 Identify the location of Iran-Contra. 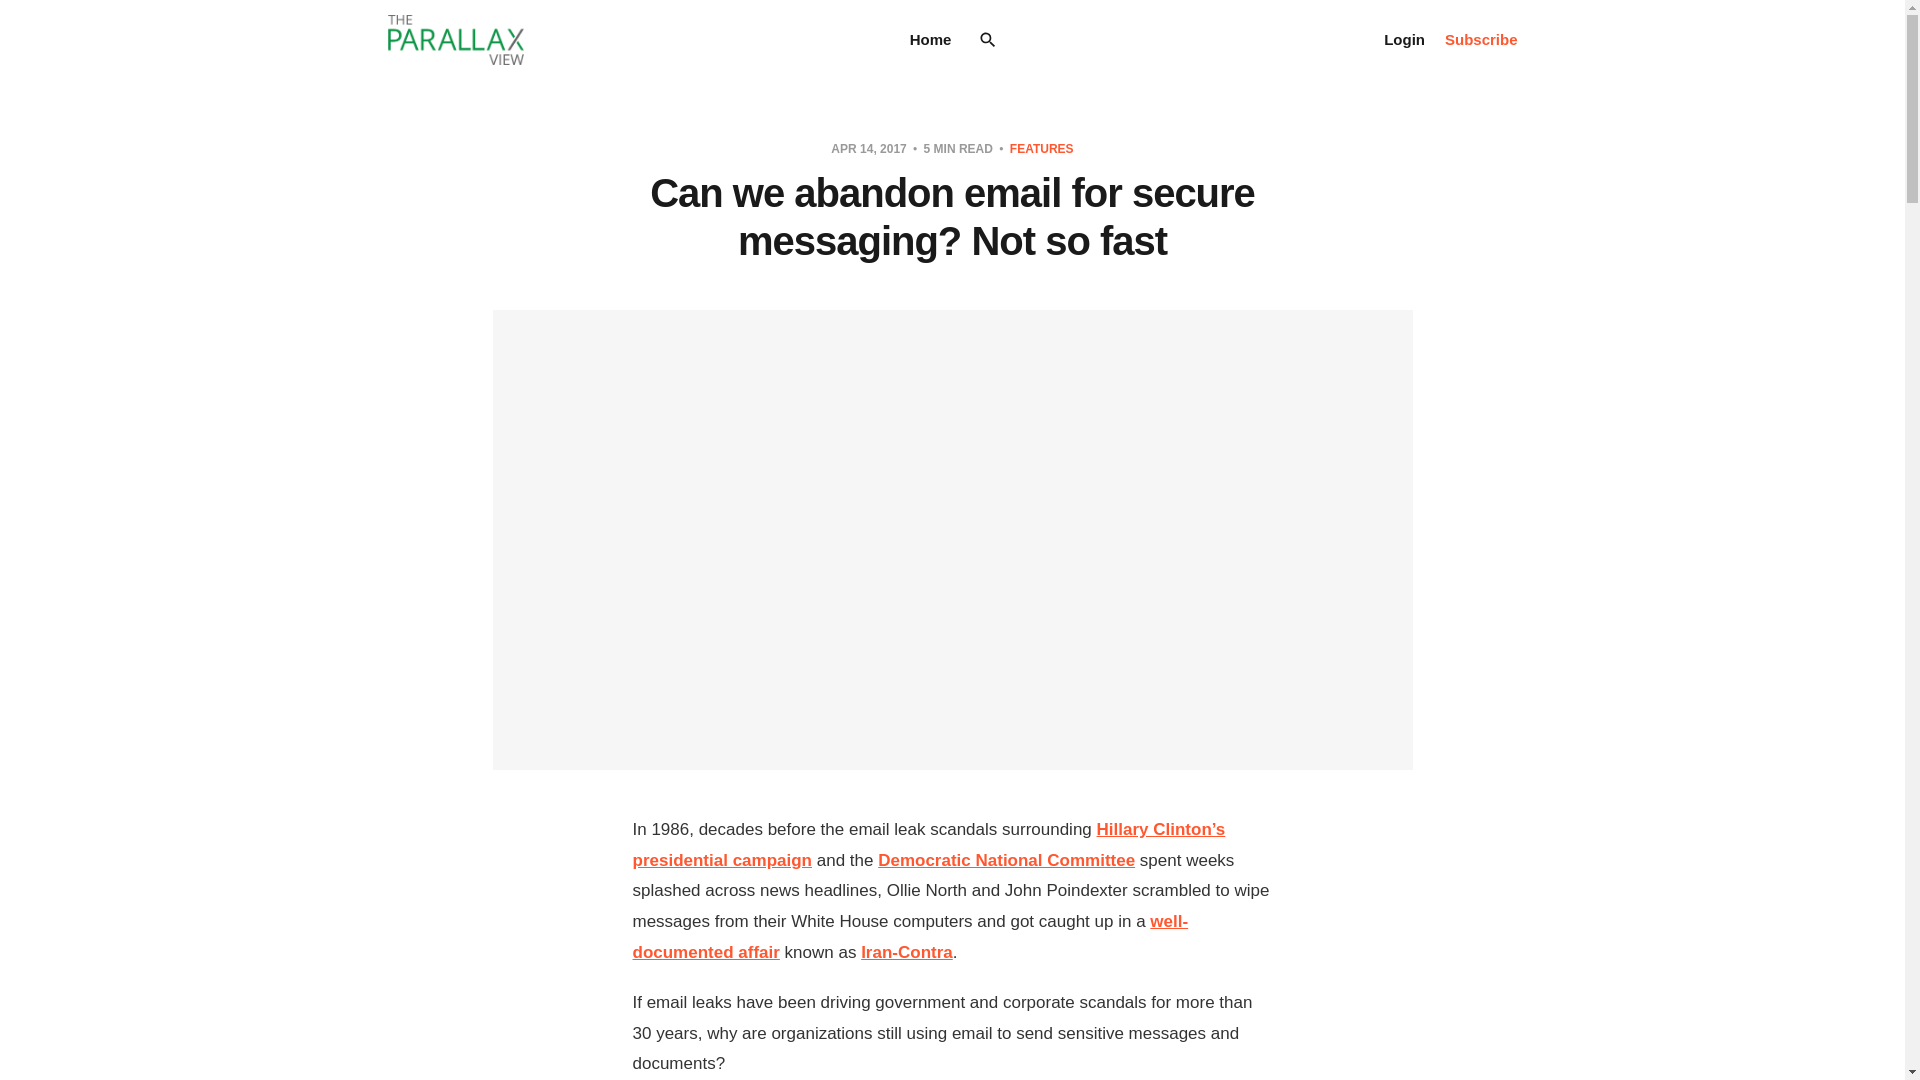
(906, 952).